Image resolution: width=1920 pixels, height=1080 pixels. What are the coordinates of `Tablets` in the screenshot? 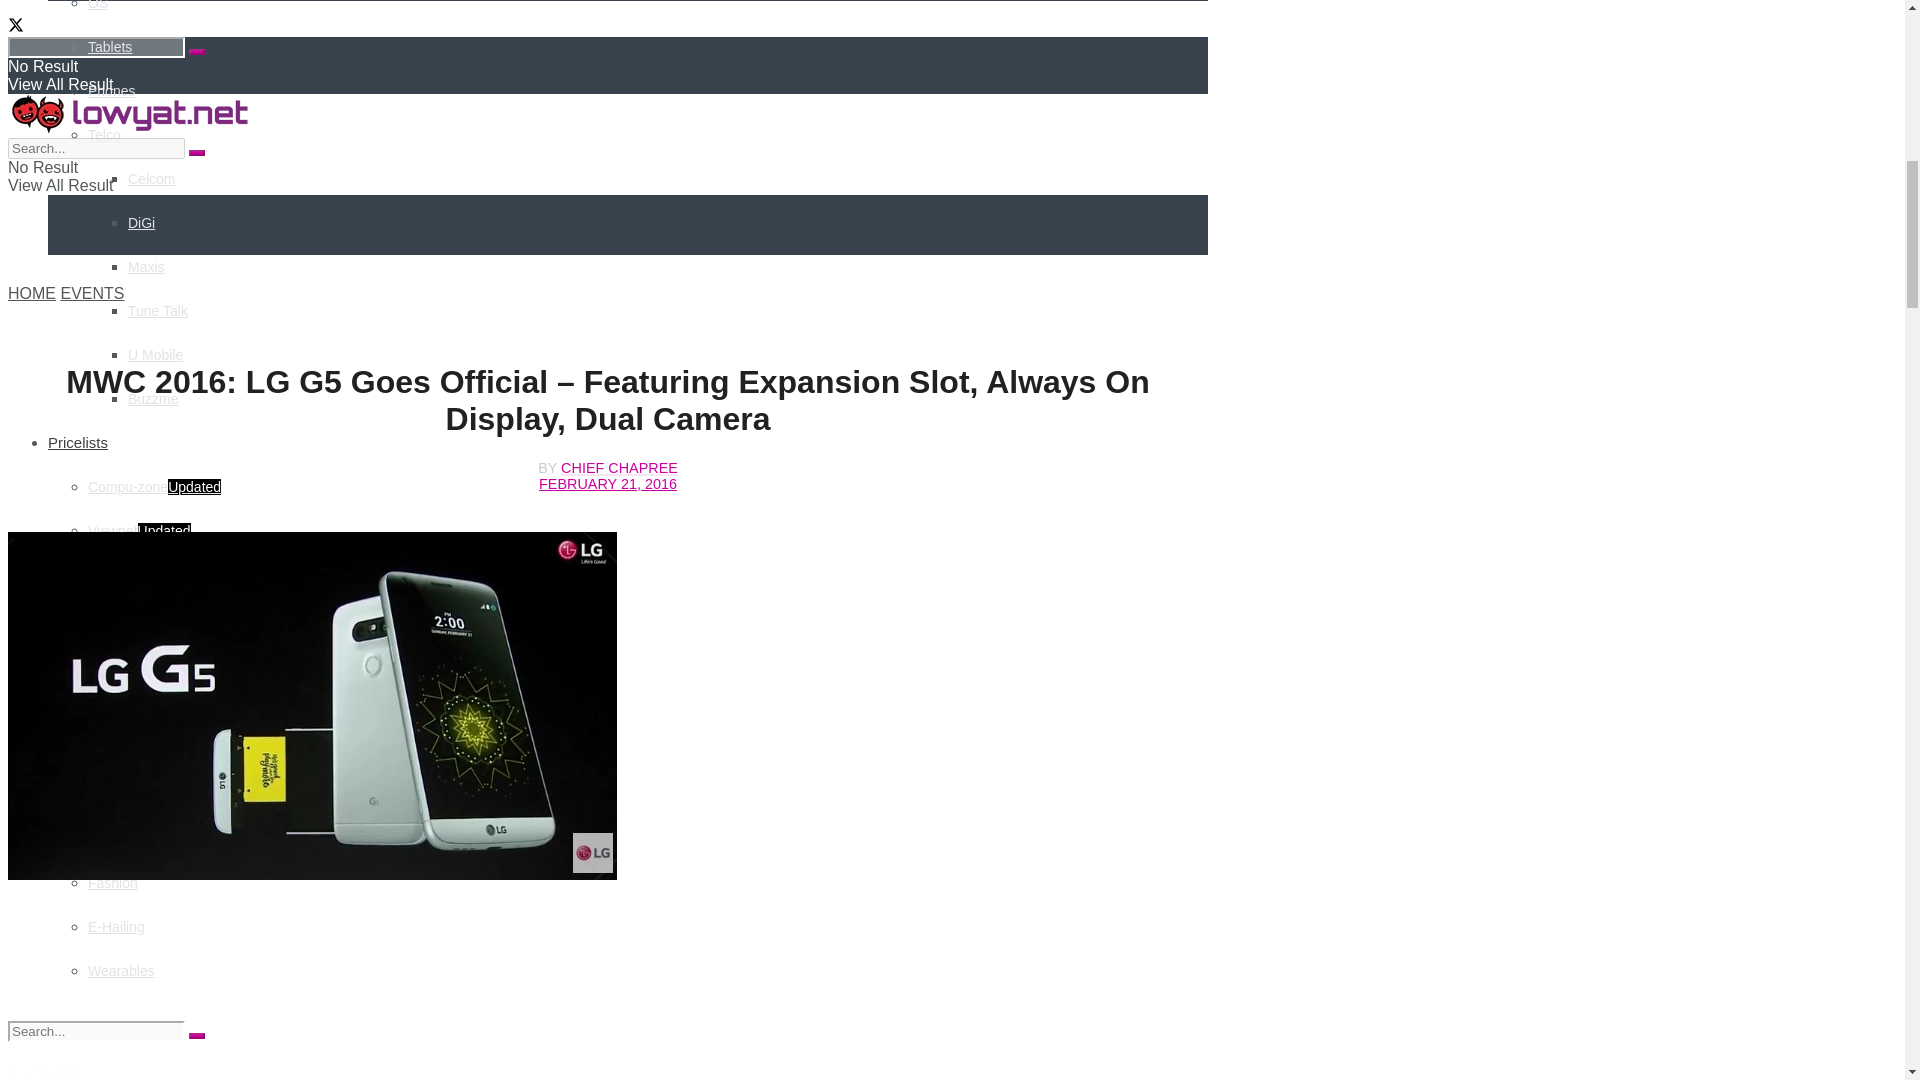 It's located at (110, 46).